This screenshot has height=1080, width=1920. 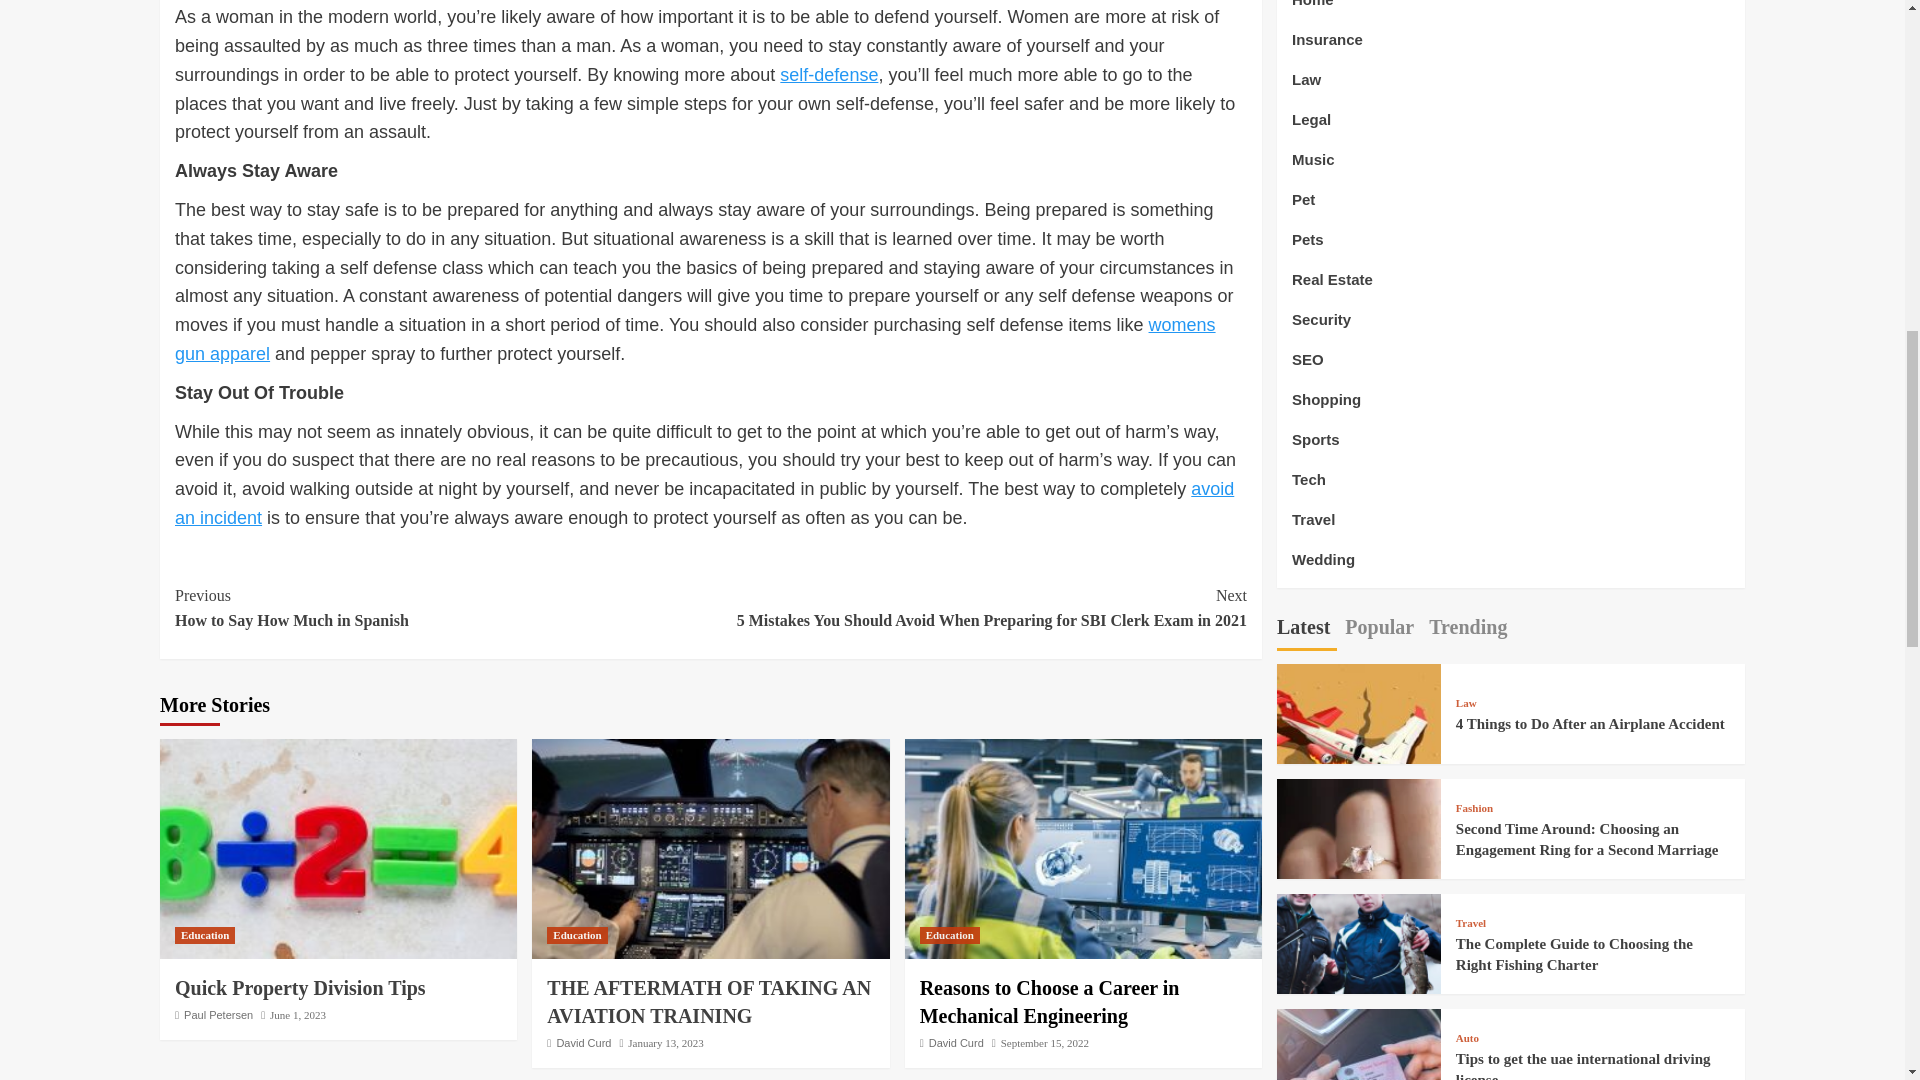 What do you see at coordinates (709, 1002) in the screenshot?
I see `THE AFTERMATH OF TAKING AN AVIATION TRAINING` at bounding box center [709, 1002].